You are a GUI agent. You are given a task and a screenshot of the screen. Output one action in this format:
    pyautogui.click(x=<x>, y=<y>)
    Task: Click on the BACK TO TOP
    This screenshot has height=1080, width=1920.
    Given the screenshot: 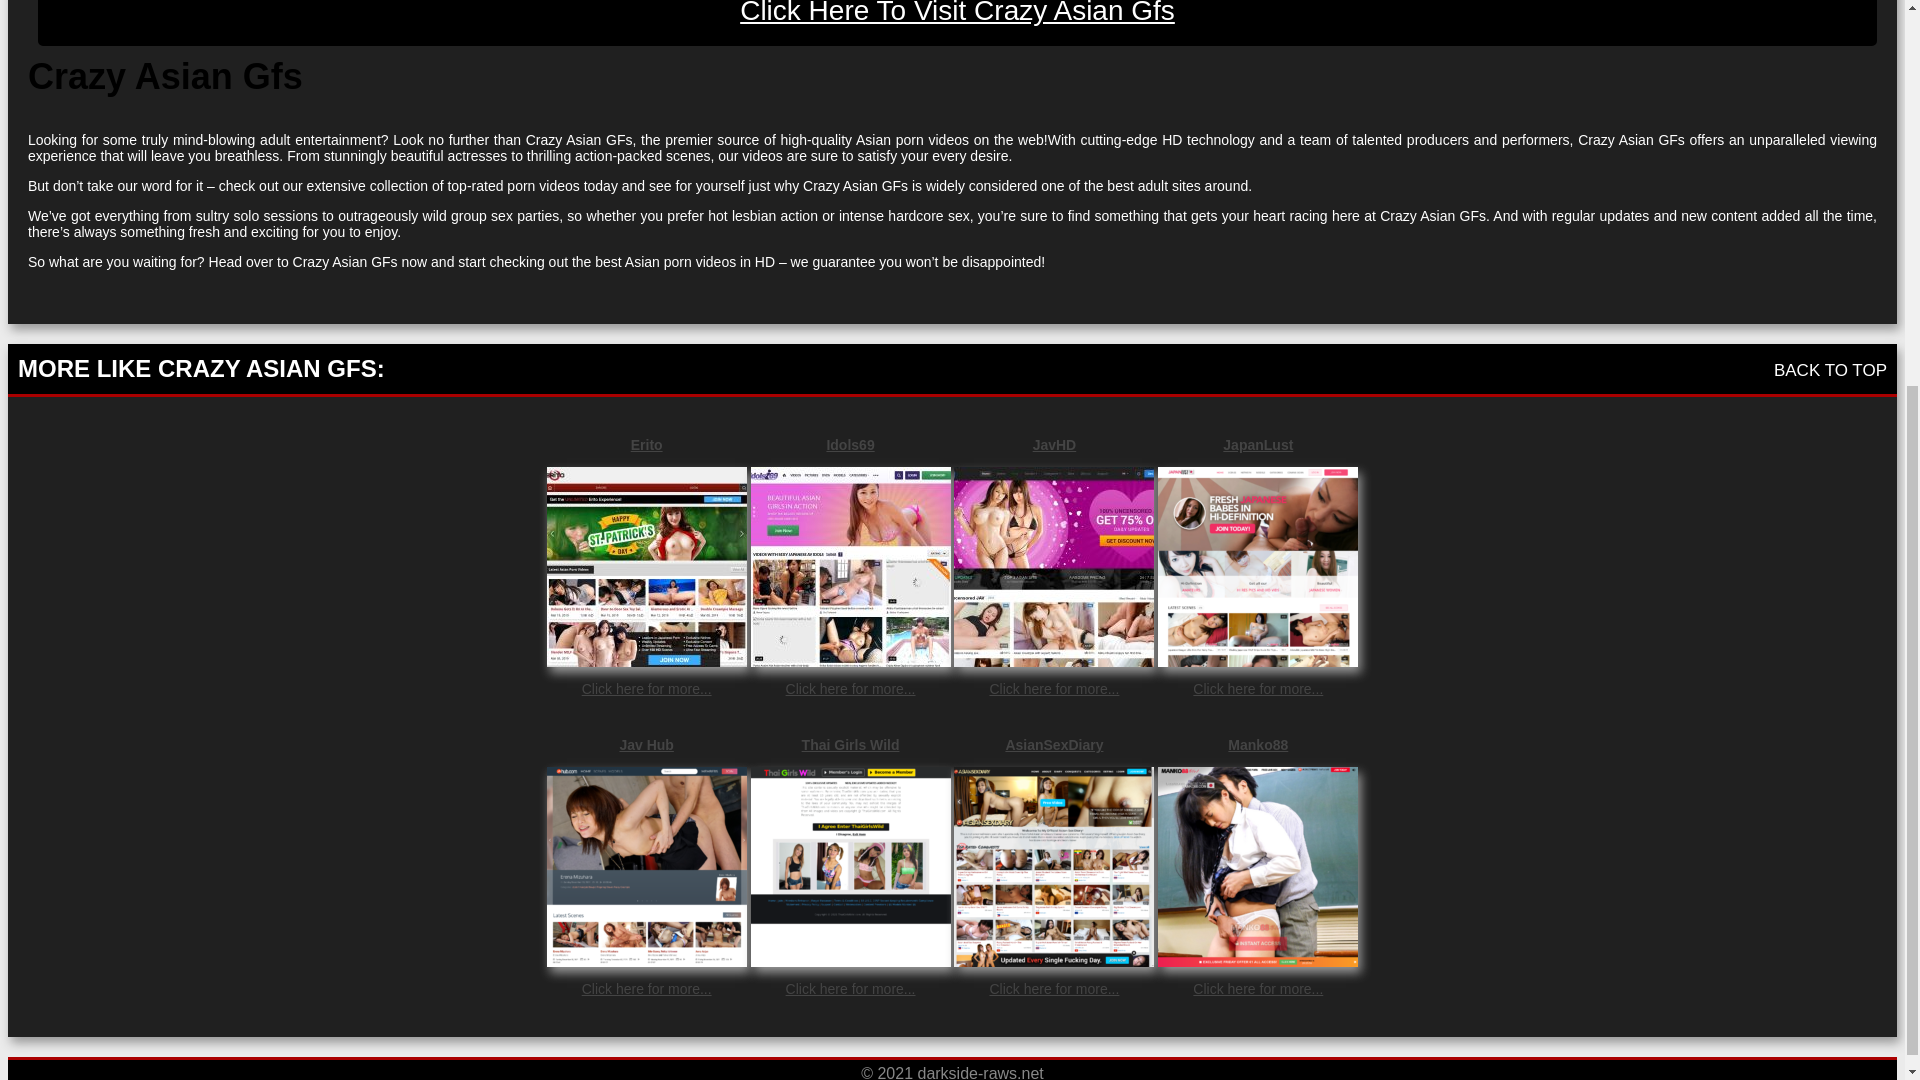 What is the action you would take?
    pyautogui.click(x=1830, y=370)
    